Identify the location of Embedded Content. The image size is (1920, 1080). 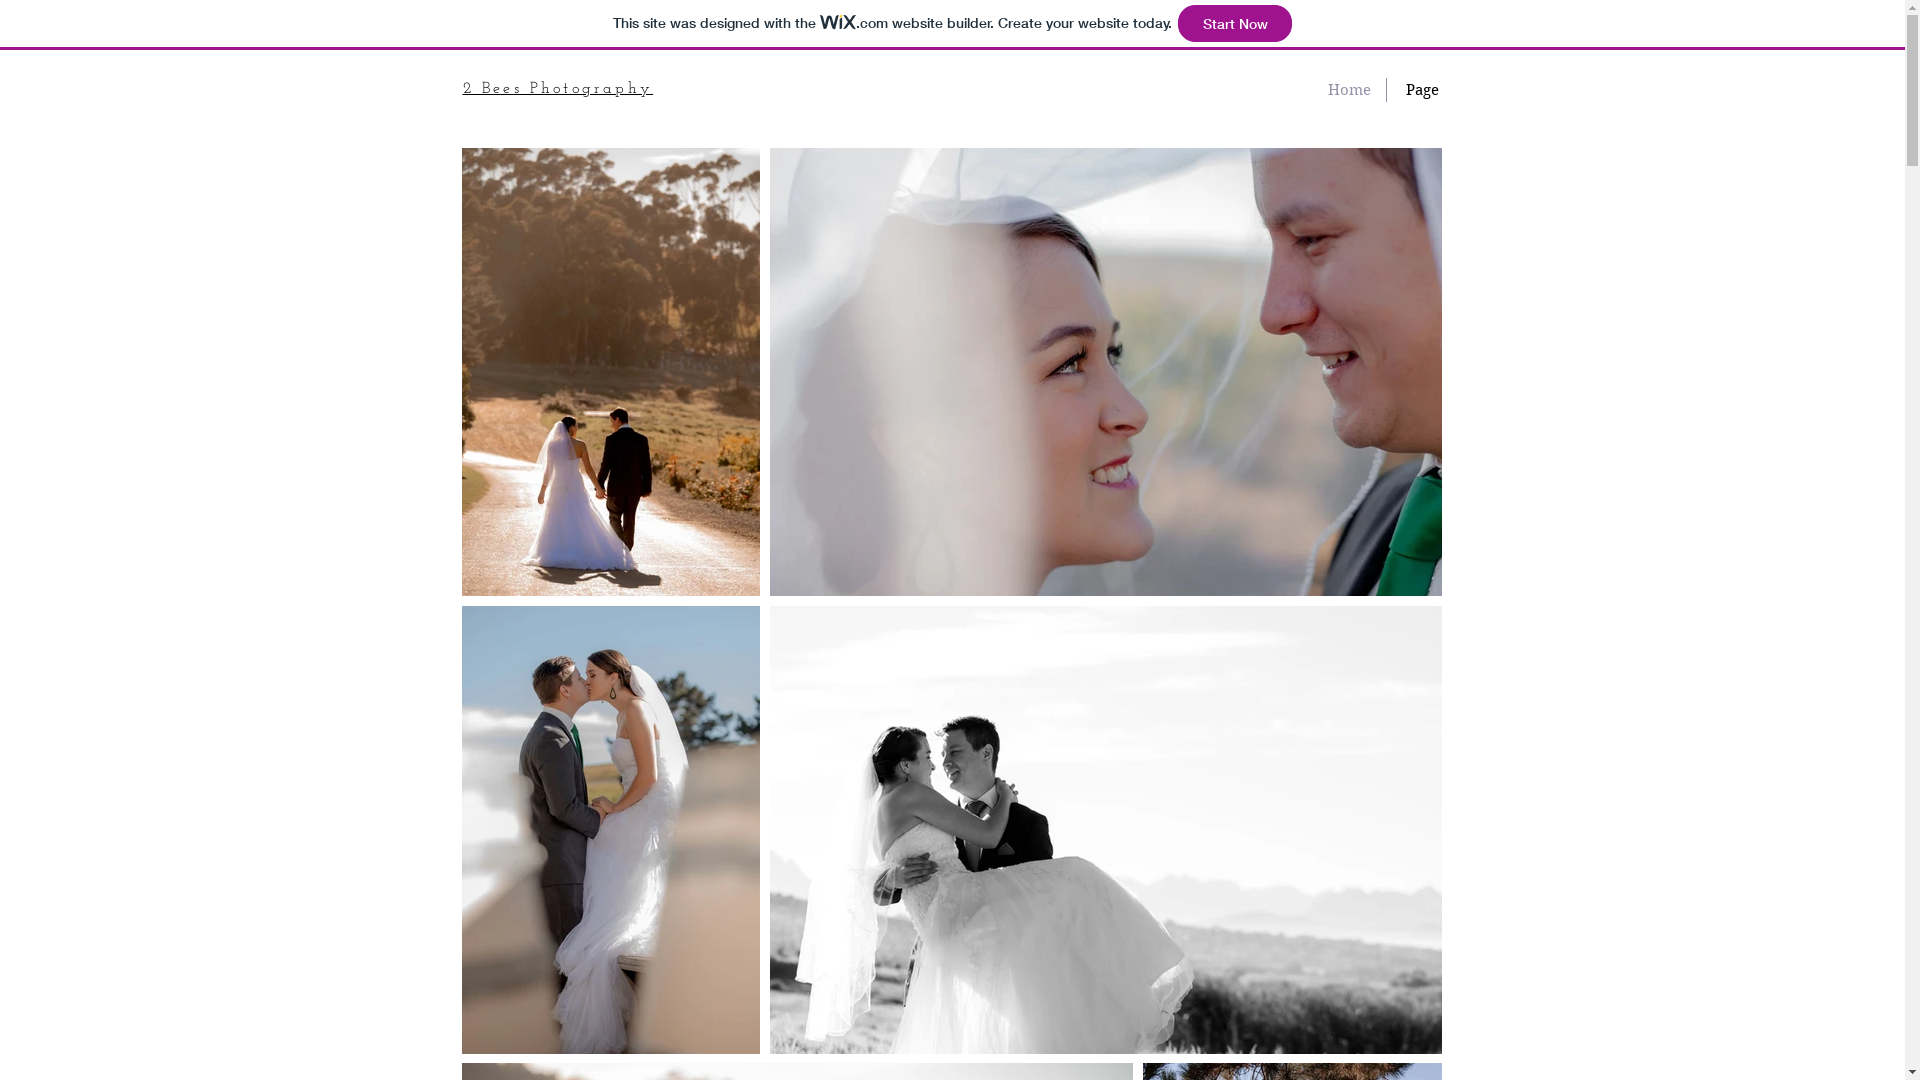
(160, 1045).